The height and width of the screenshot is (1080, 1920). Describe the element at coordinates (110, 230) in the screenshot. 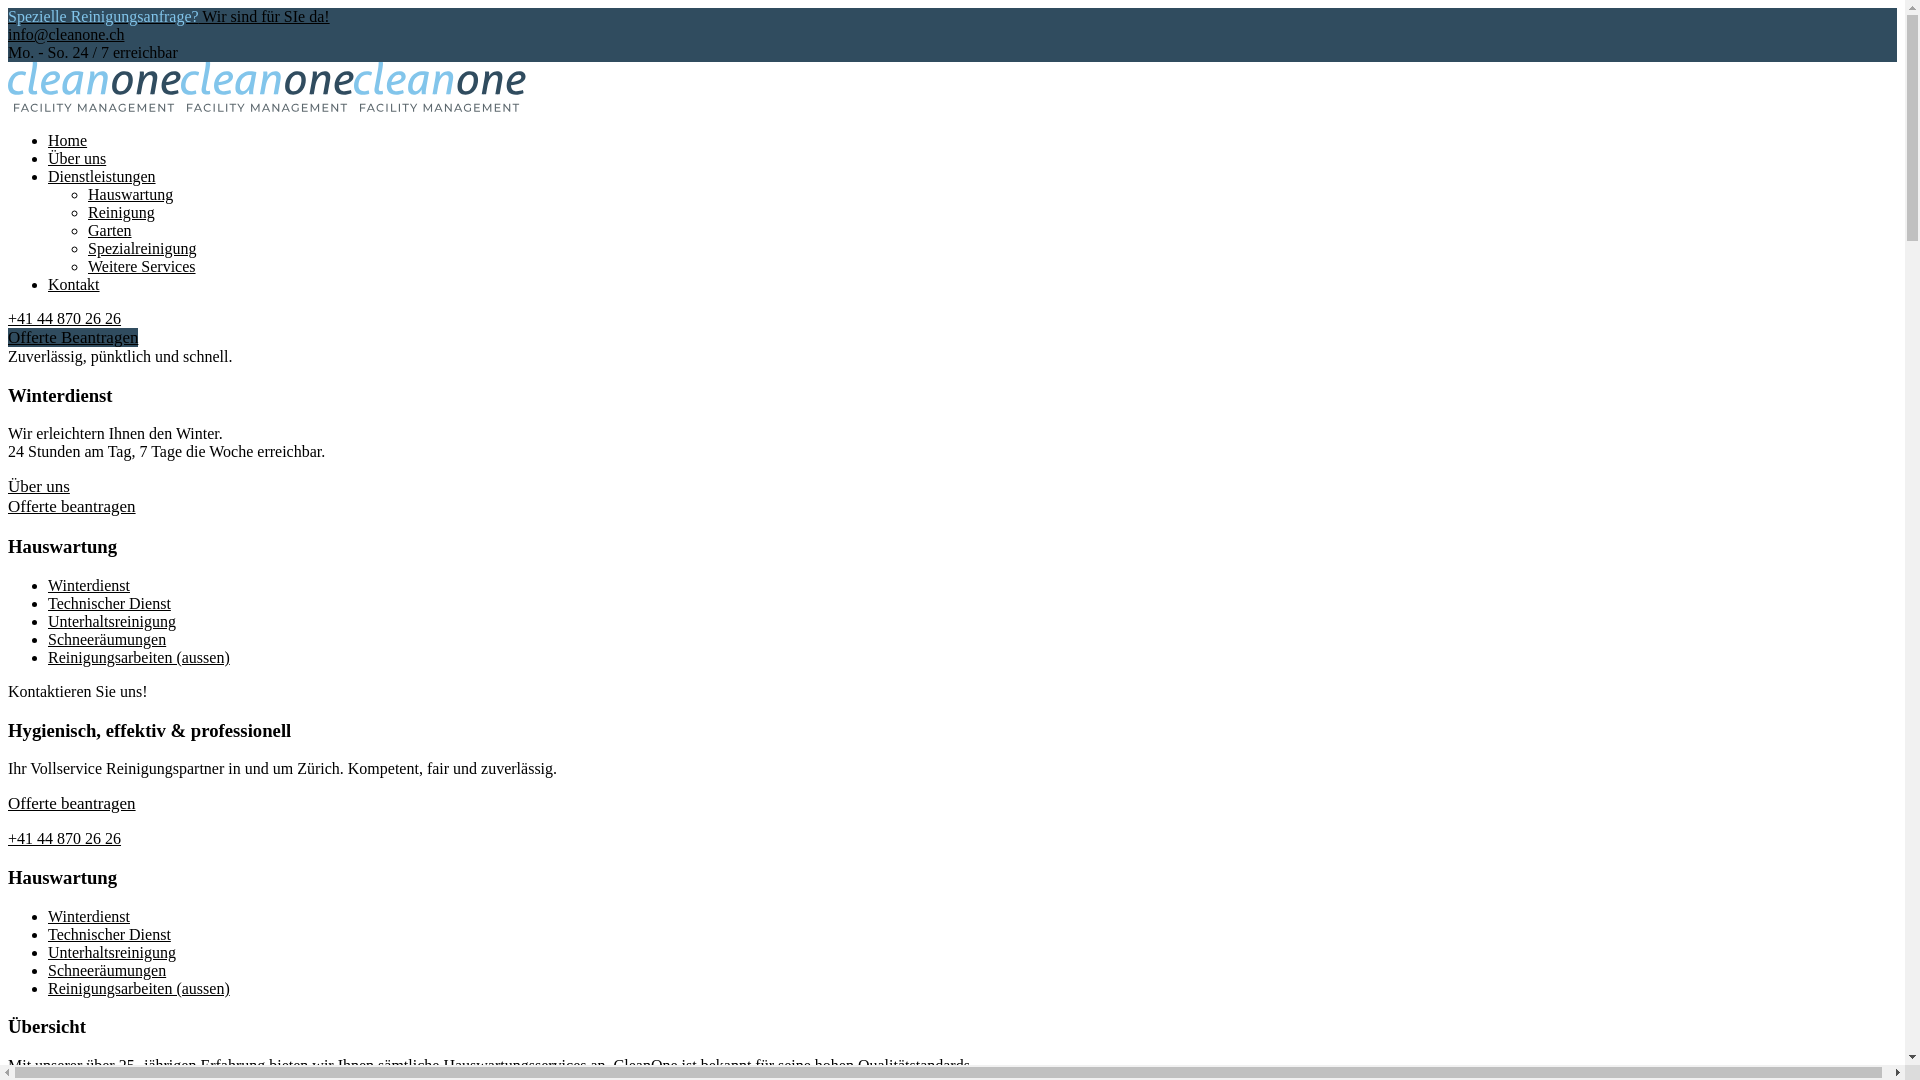

I see `Garten` at that location.